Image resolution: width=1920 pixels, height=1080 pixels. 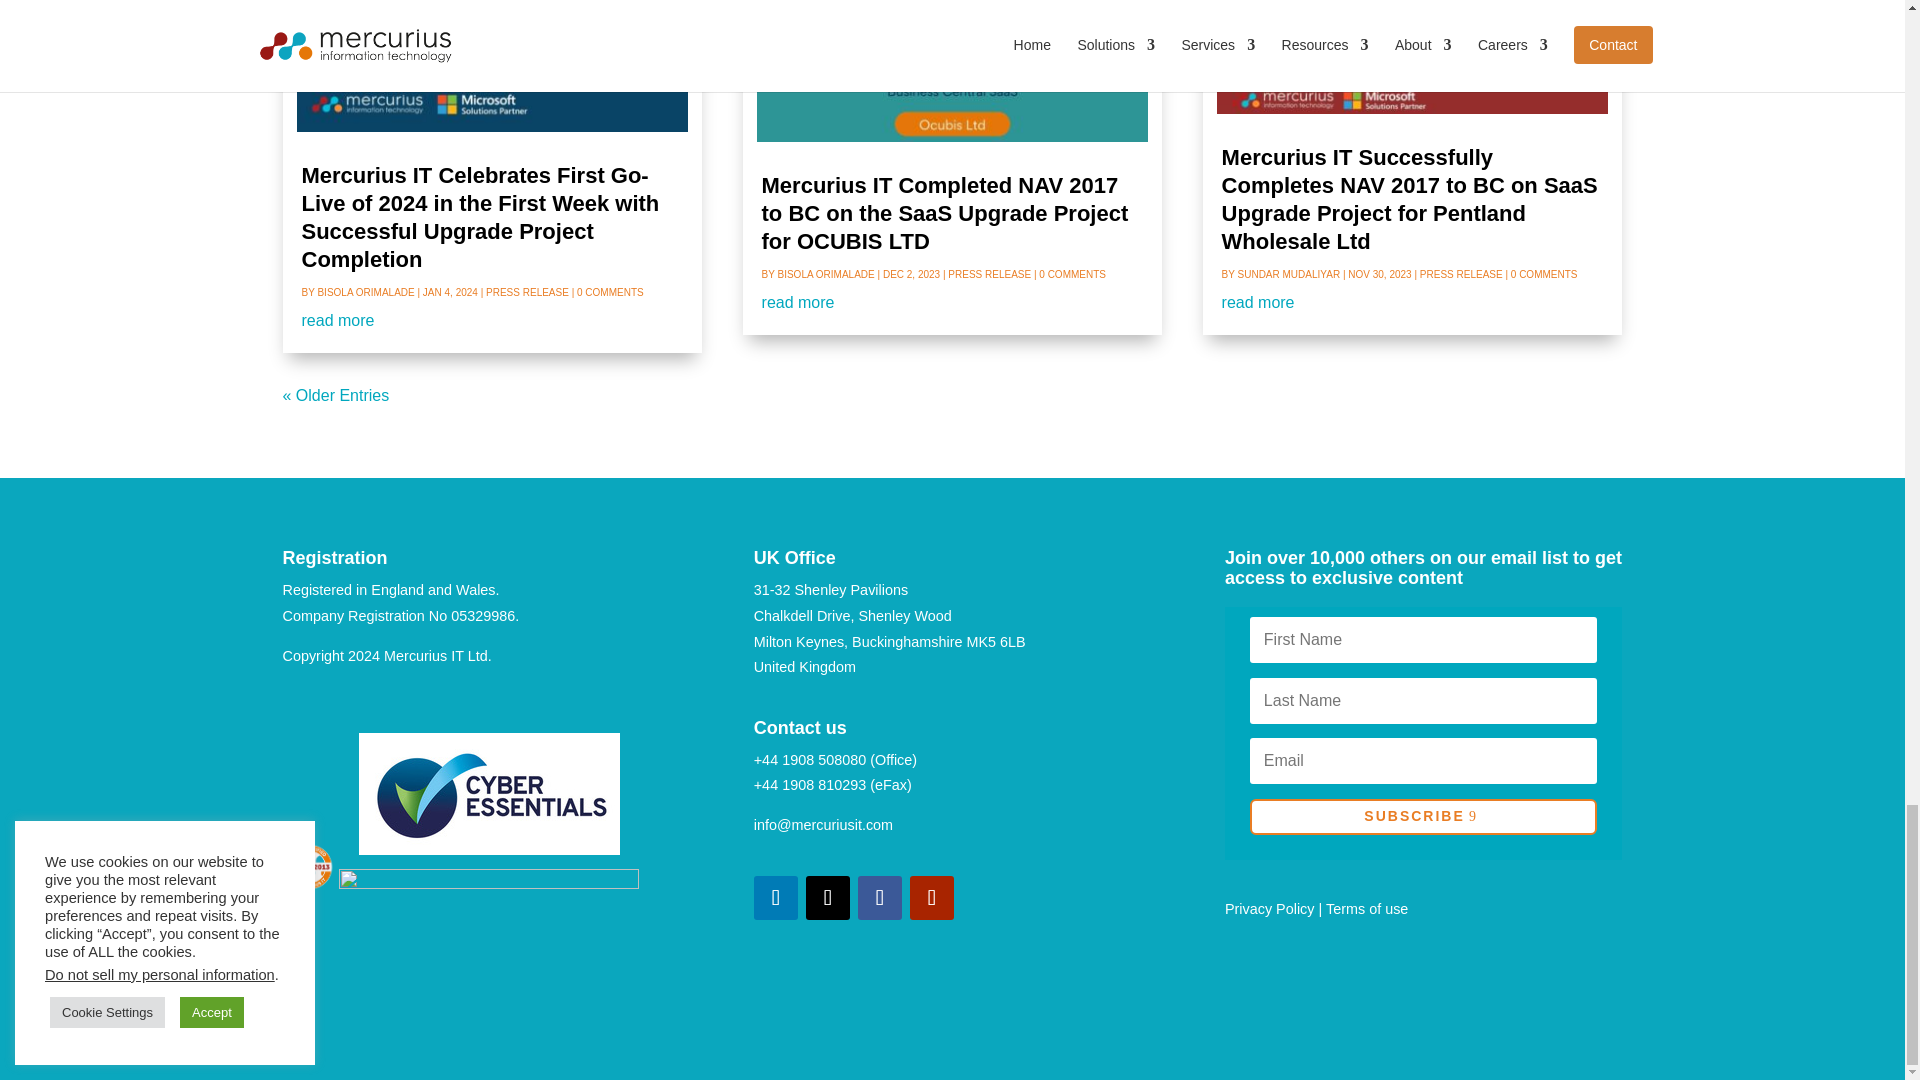 I want to click on Posts by Bisola Orimalade, so click(x=365, y=292).